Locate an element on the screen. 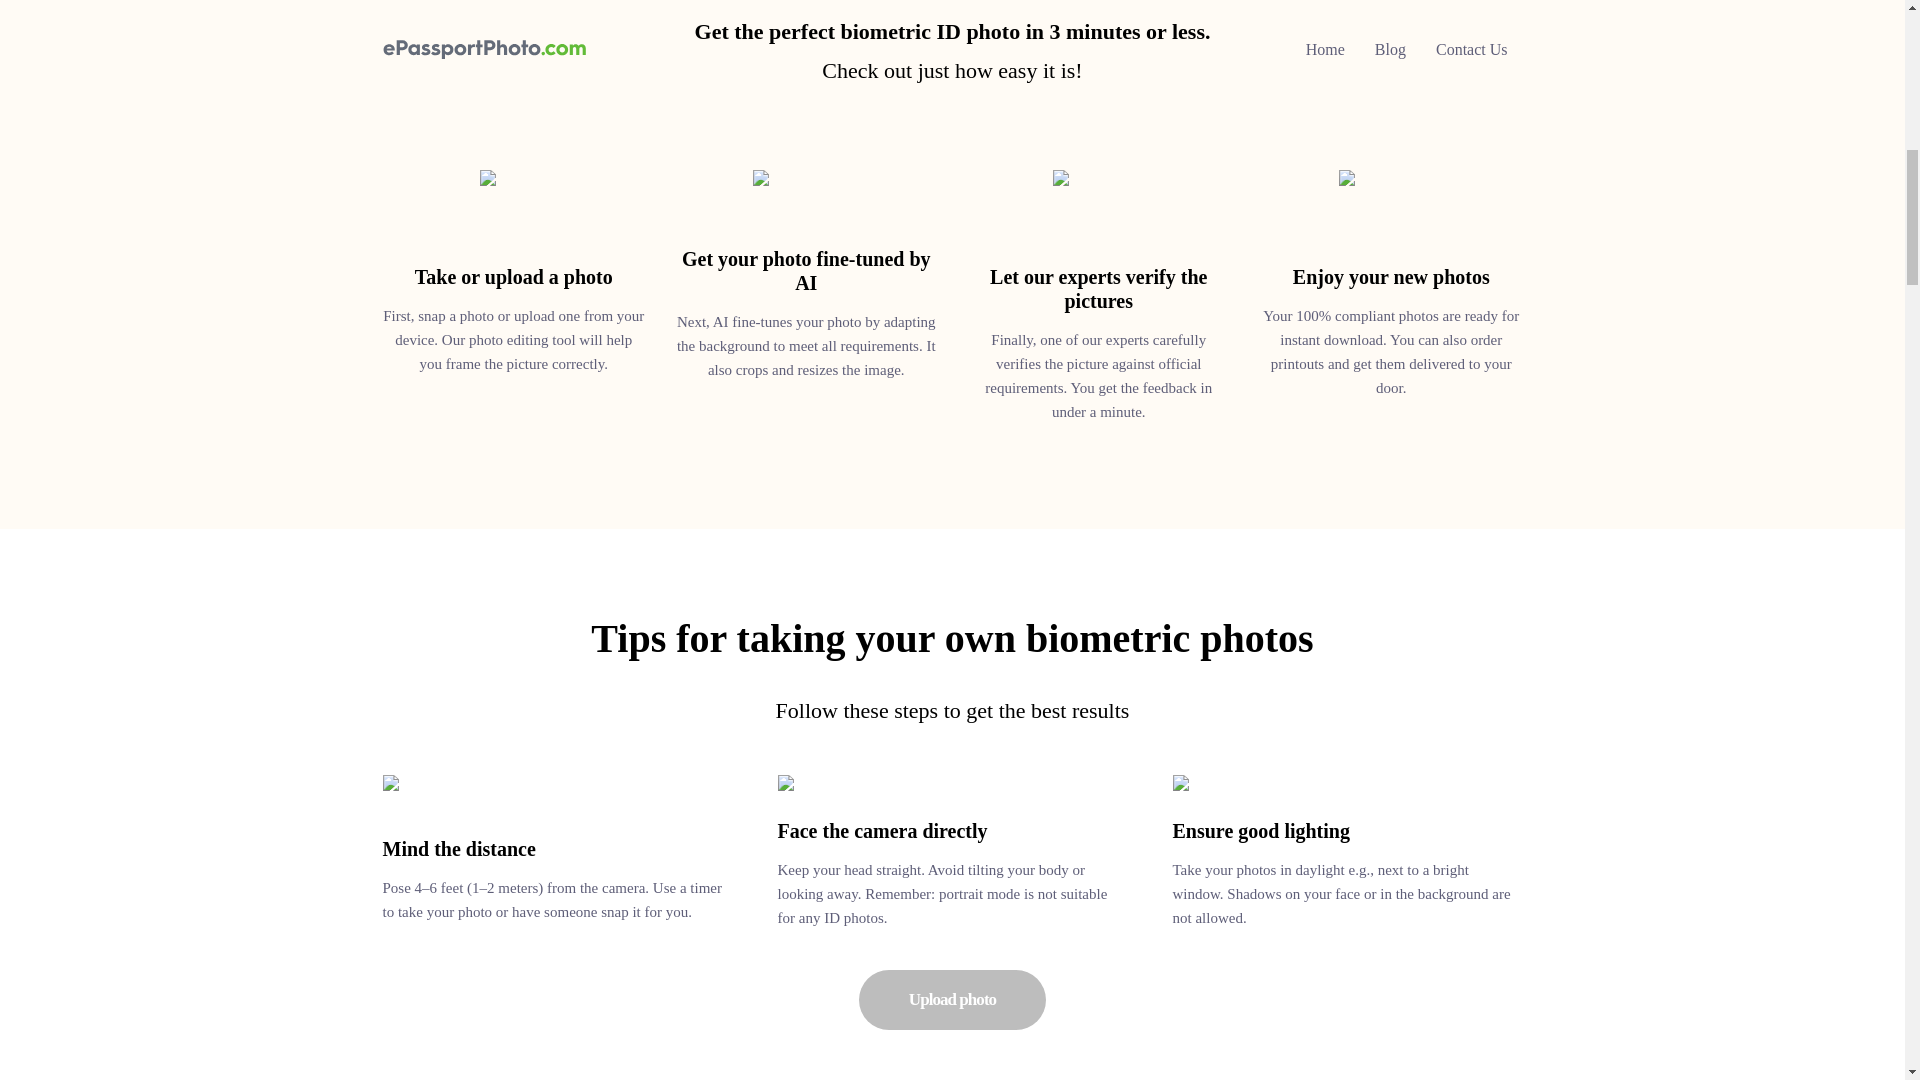 The image size is (1920, 1080). Upload photo is located at coordinates (952, 44).